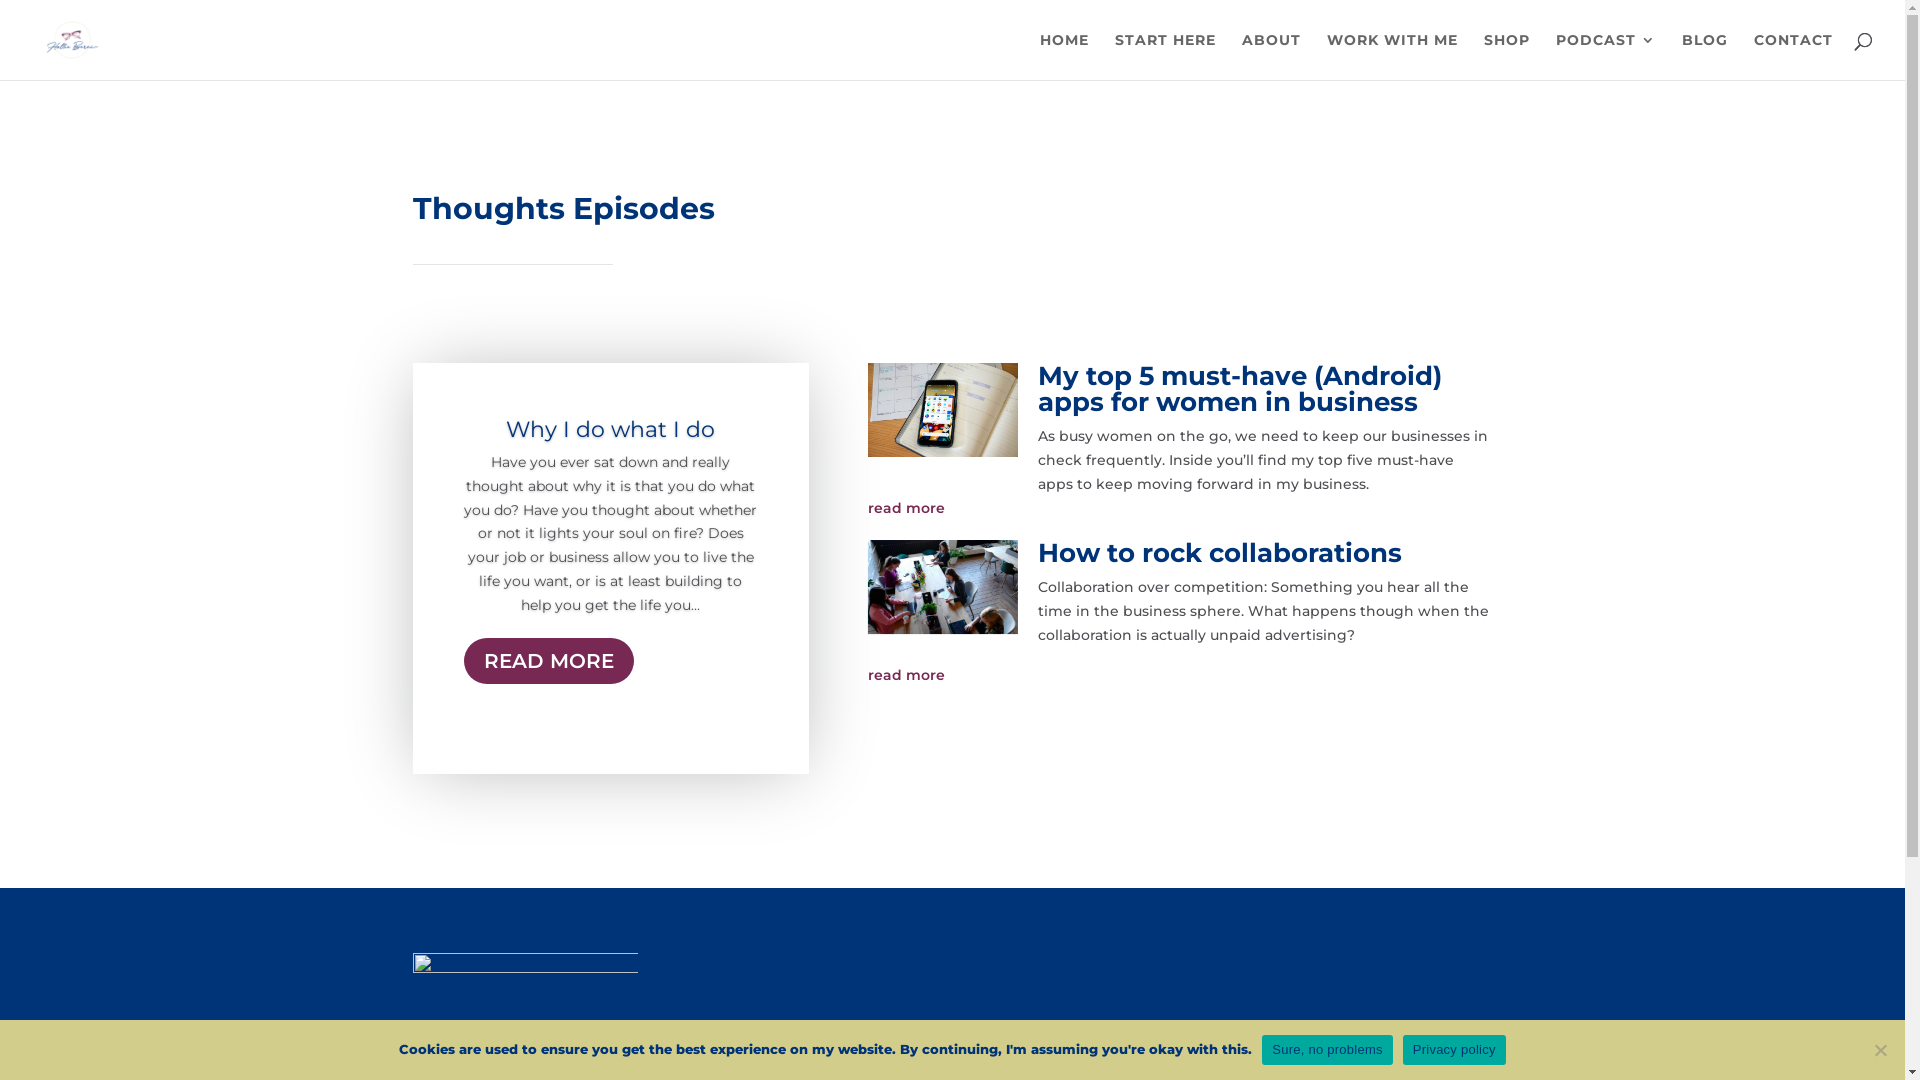  I want to click on 1, so click(594, 734).